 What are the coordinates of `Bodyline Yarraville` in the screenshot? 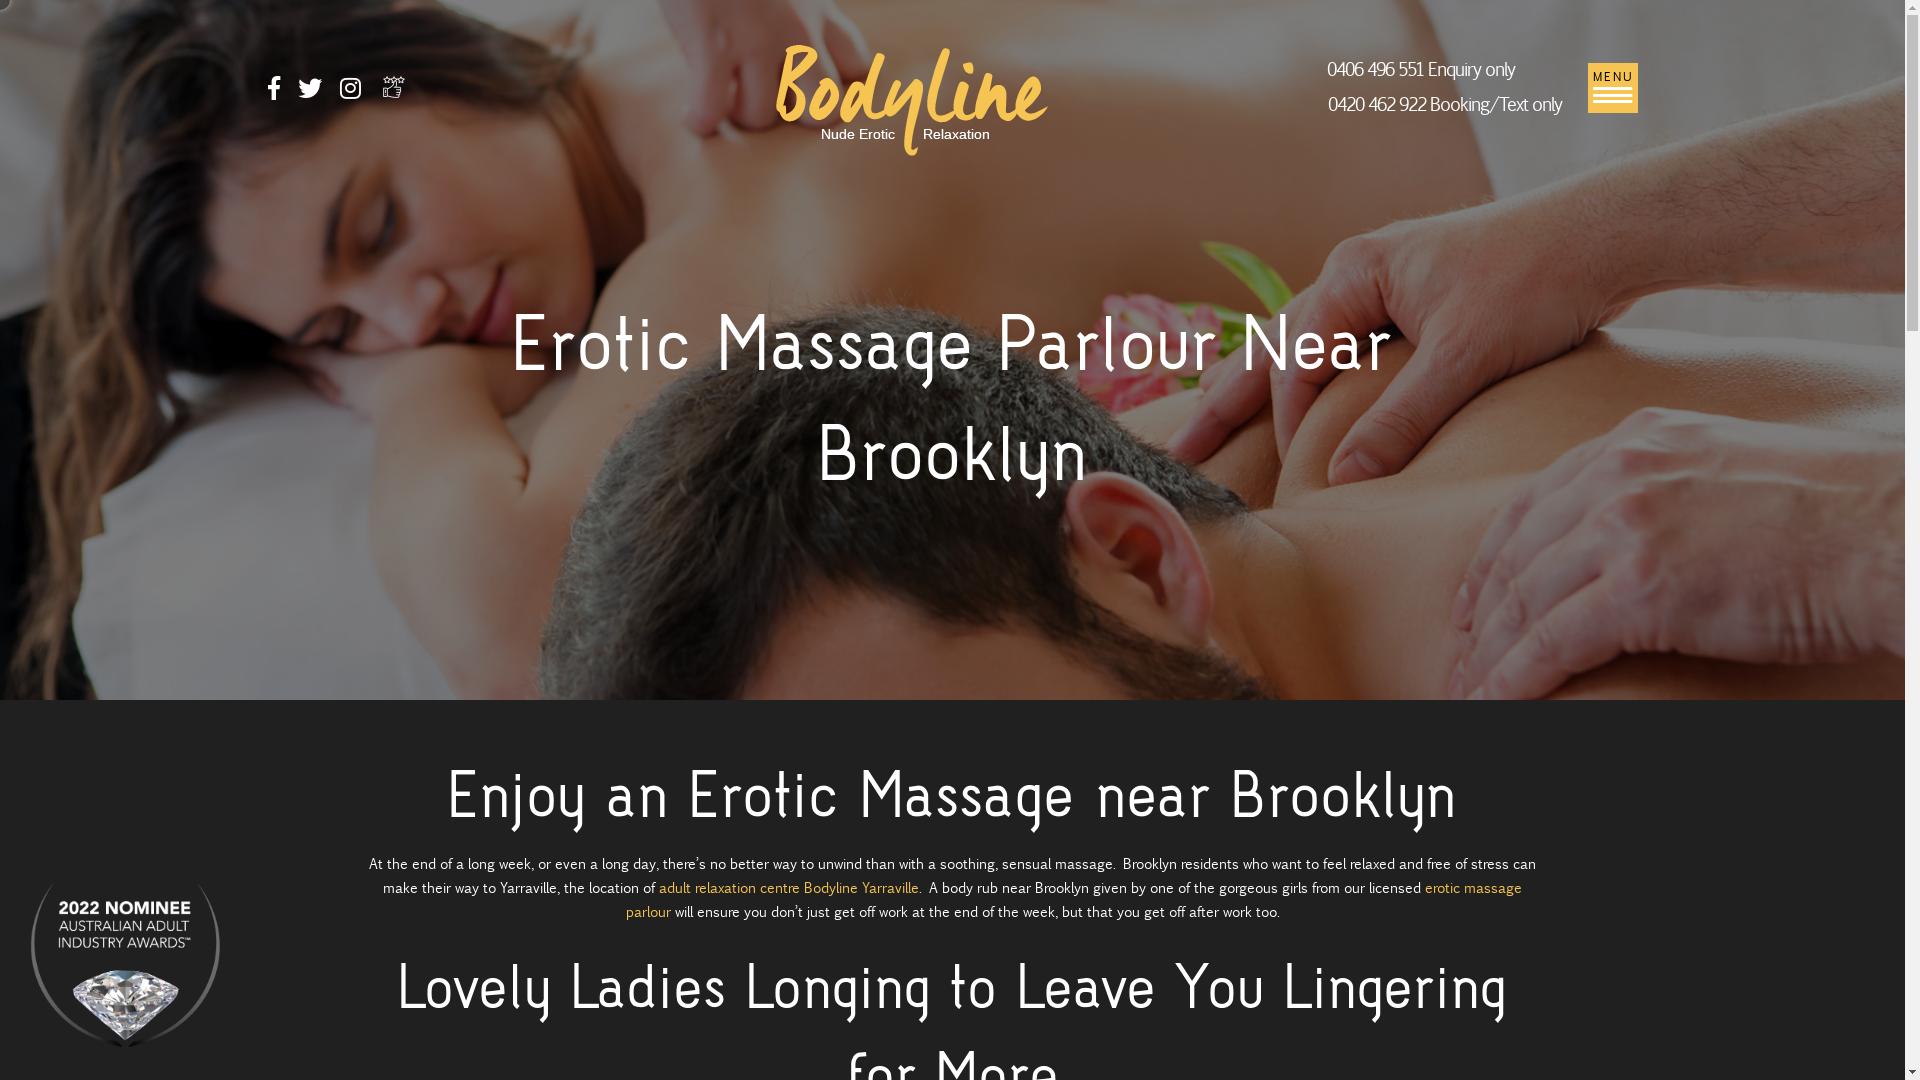 It's located at (912, 98).